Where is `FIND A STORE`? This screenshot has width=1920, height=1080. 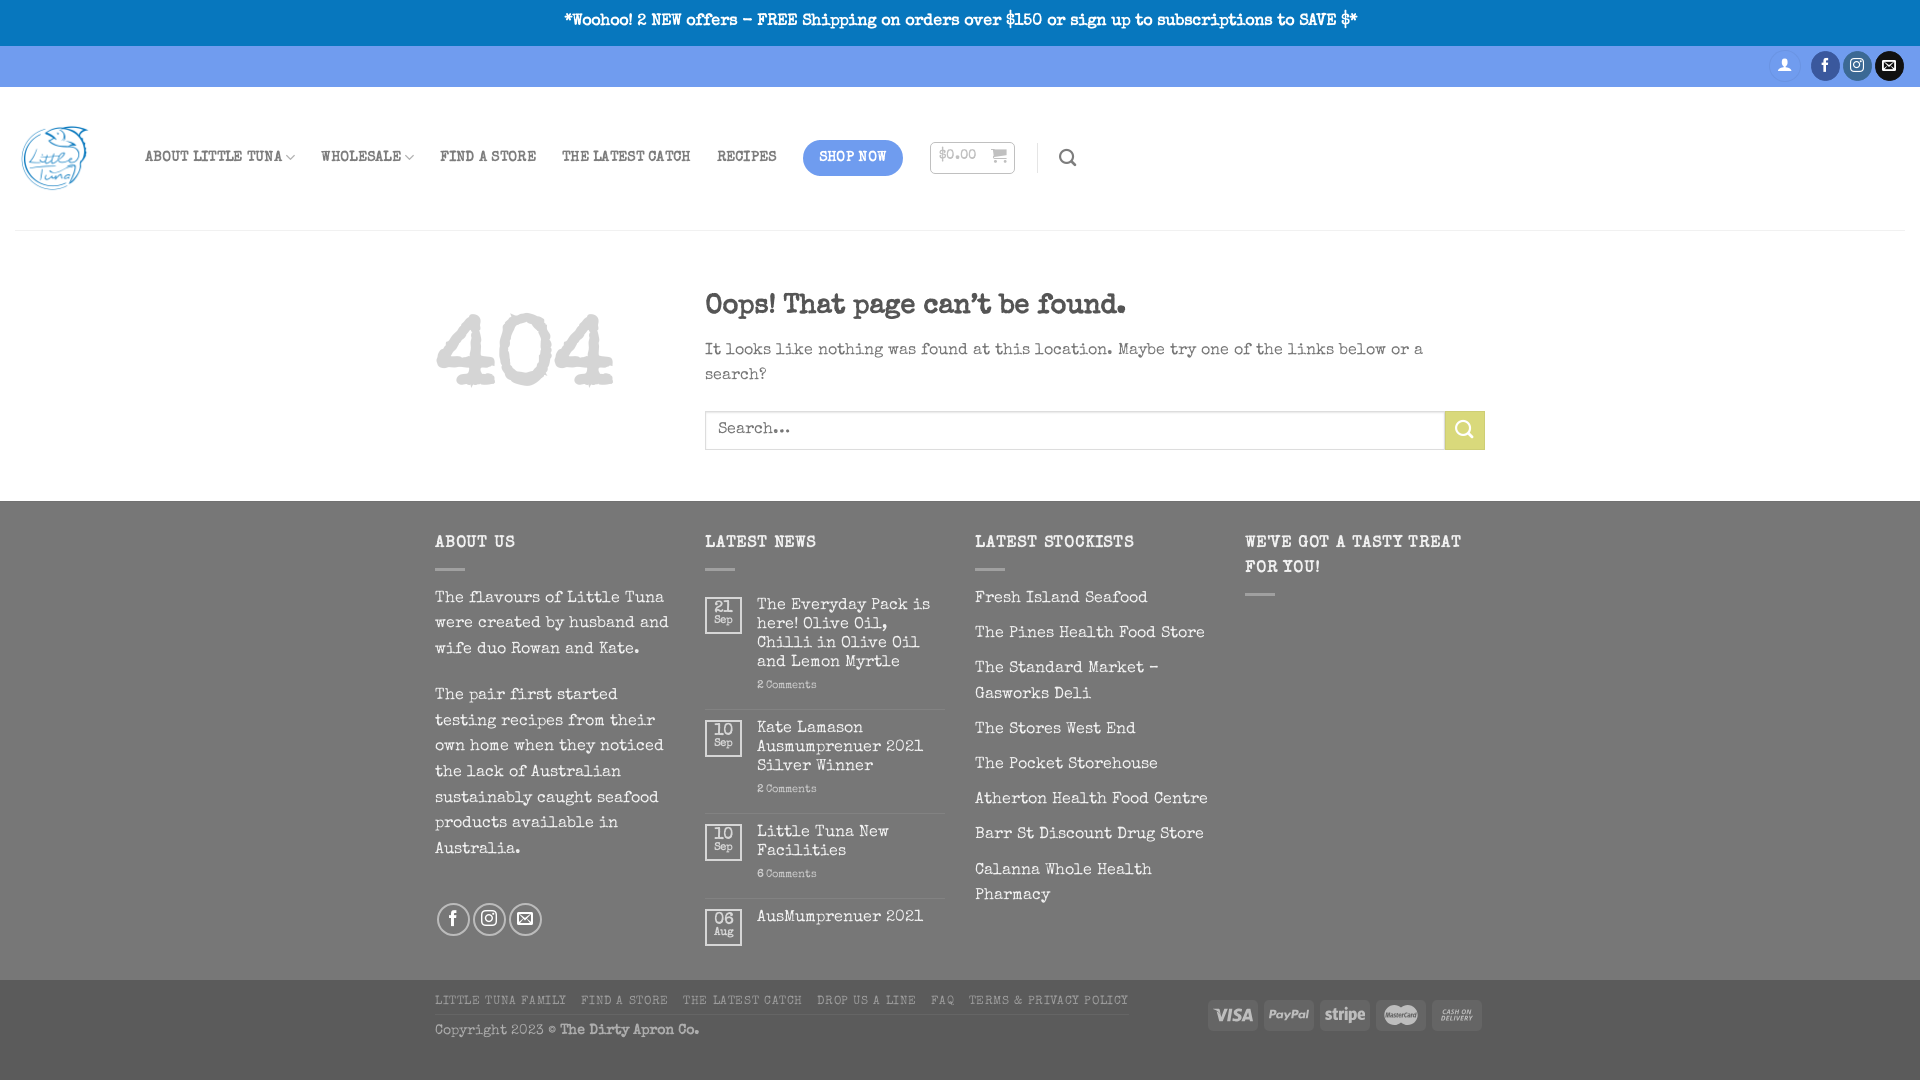
FIND A STORE is located at coordinates (624, 1000).